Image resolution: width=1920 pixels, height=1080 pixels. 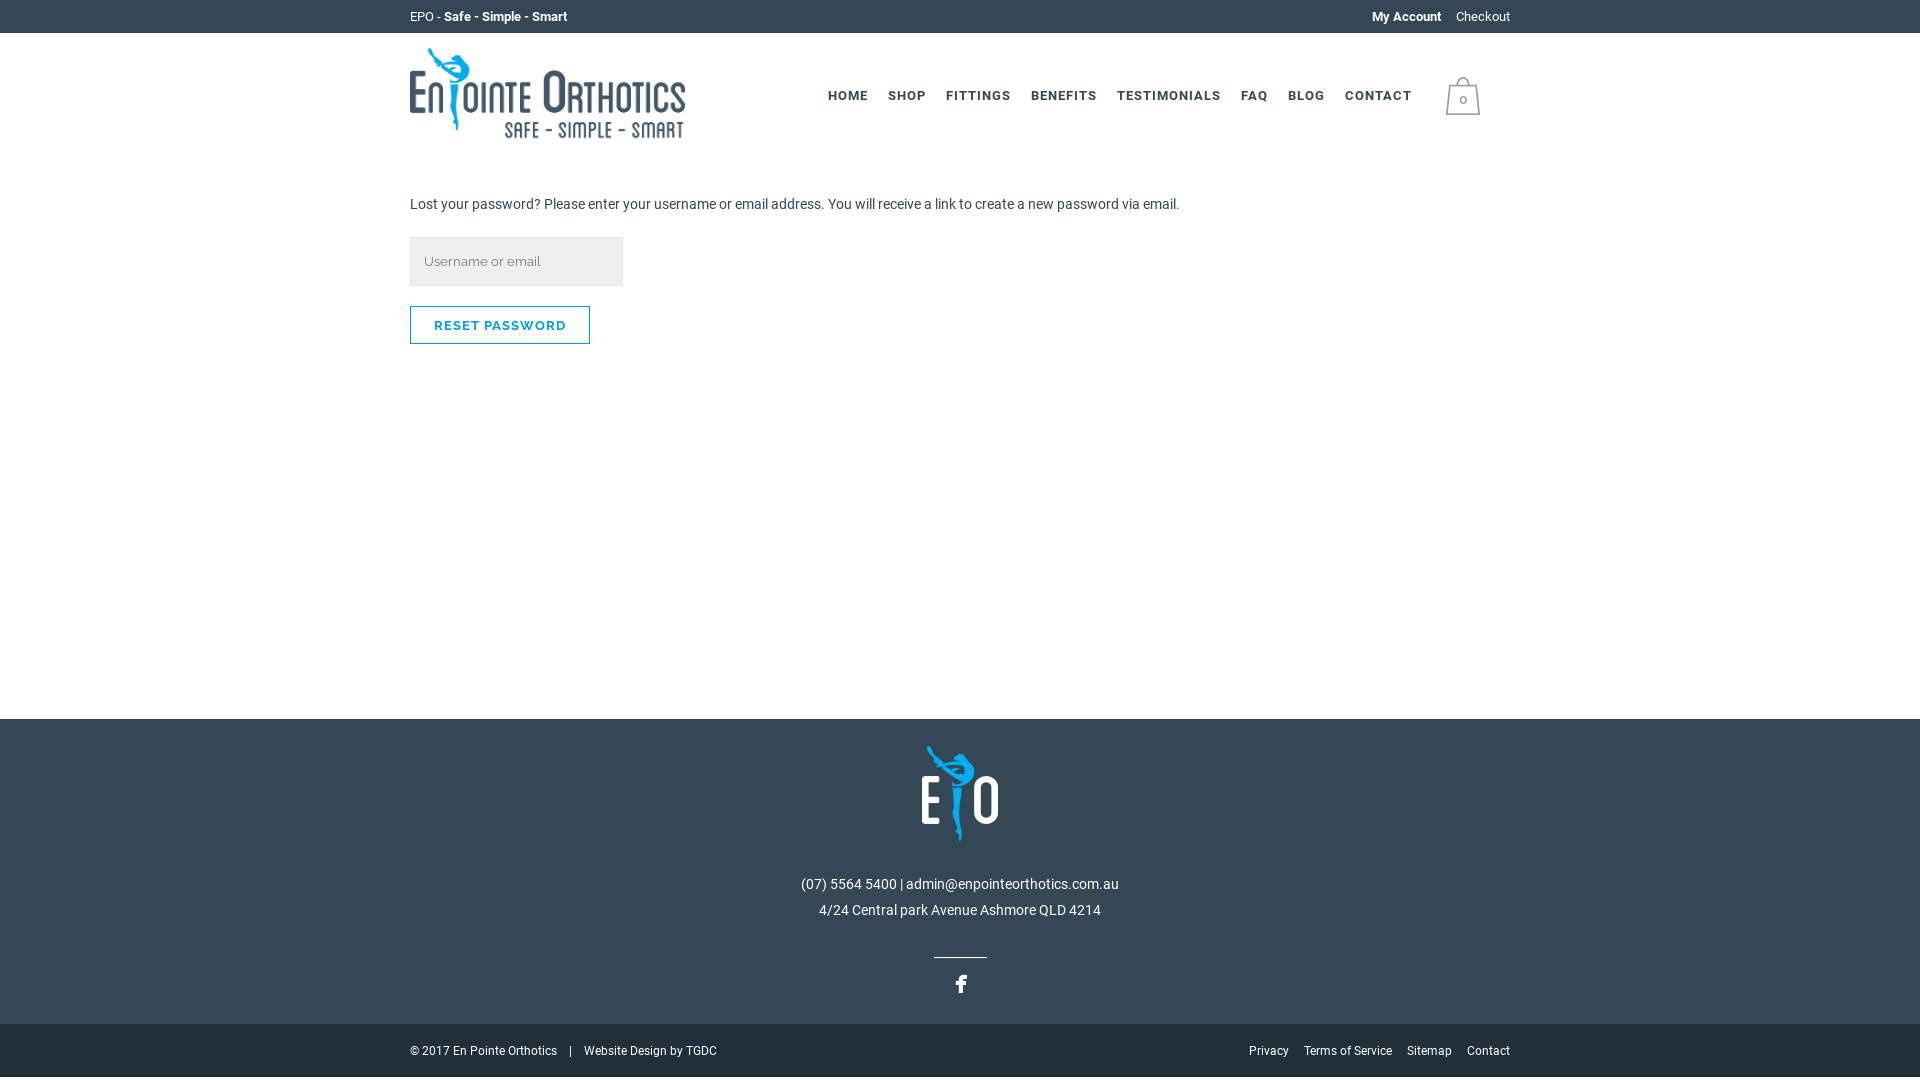 What do you see at coordinates (1431, 1051) in the screenshot?
I see `Sitemap` at bounding box center [1431, 1051].